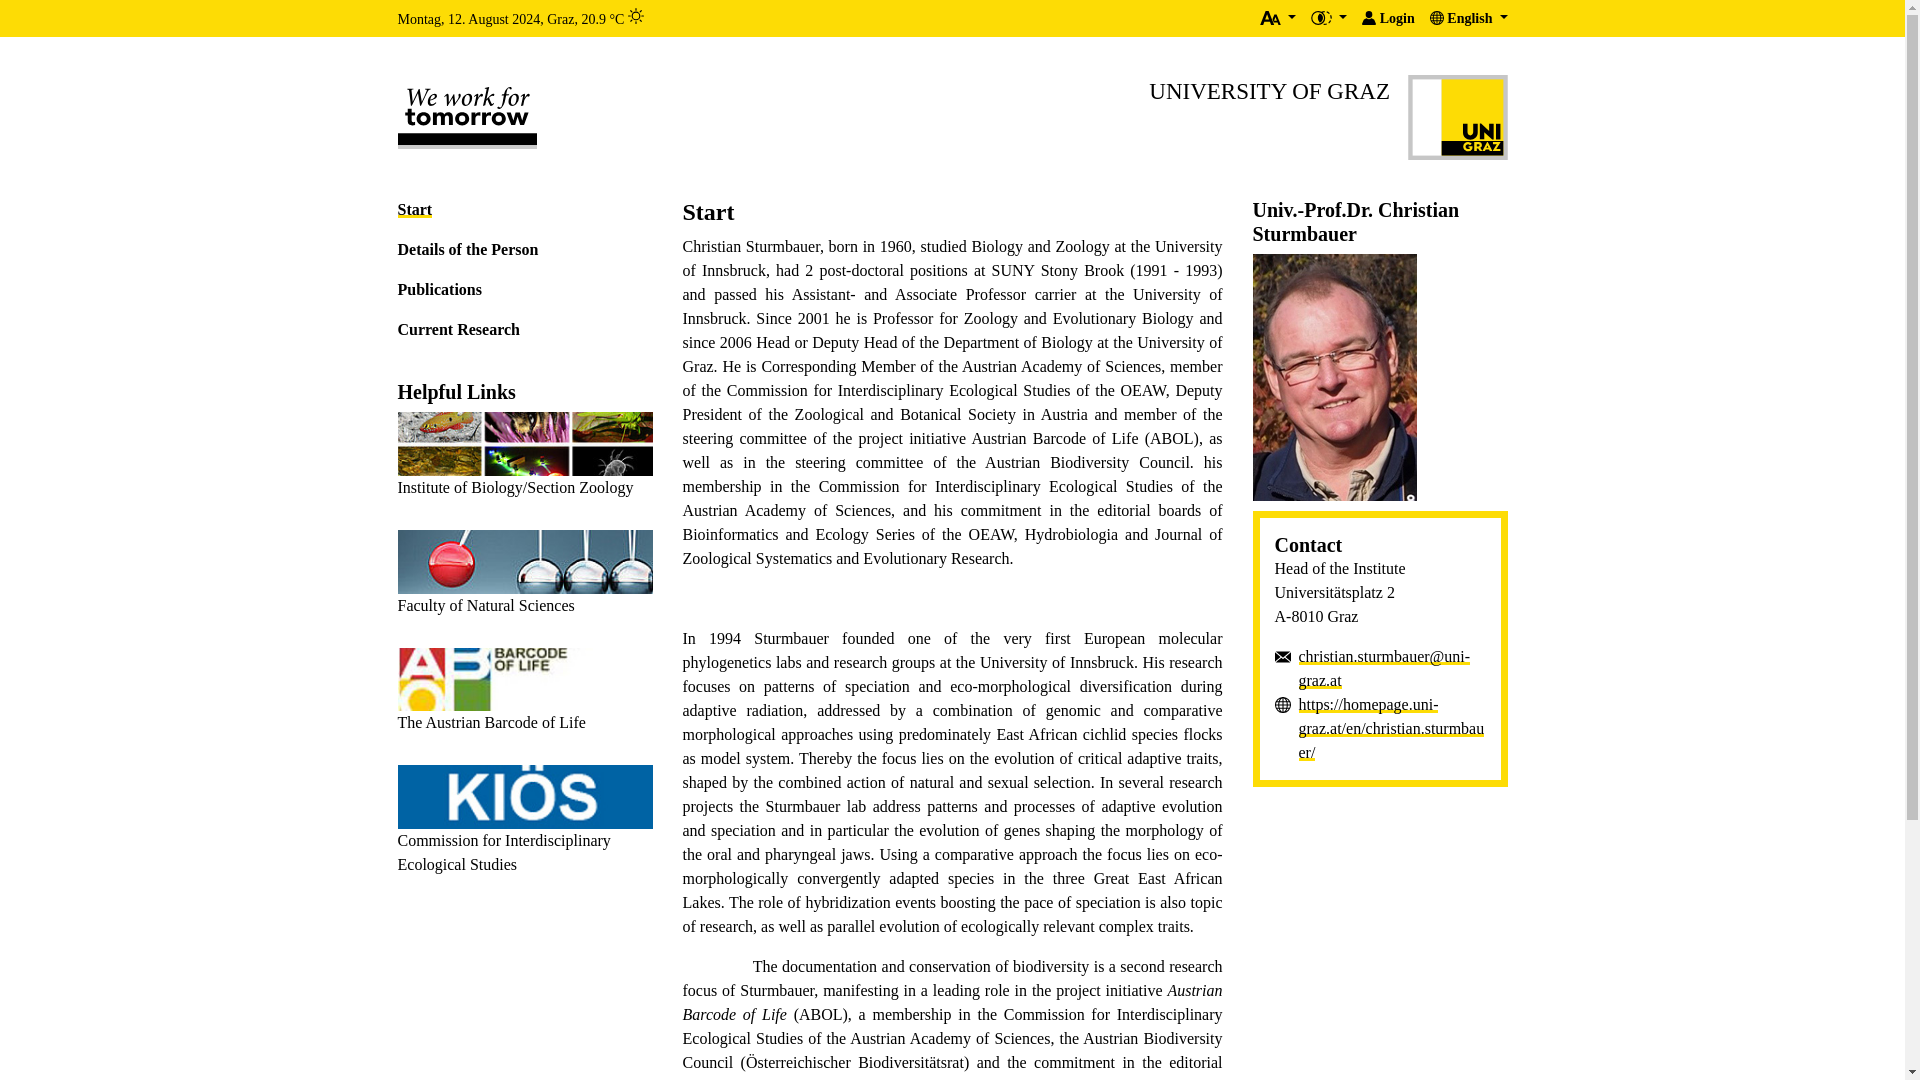 The image size is (1920, 1080). I want to click on Font size:, so click(1278, 18).